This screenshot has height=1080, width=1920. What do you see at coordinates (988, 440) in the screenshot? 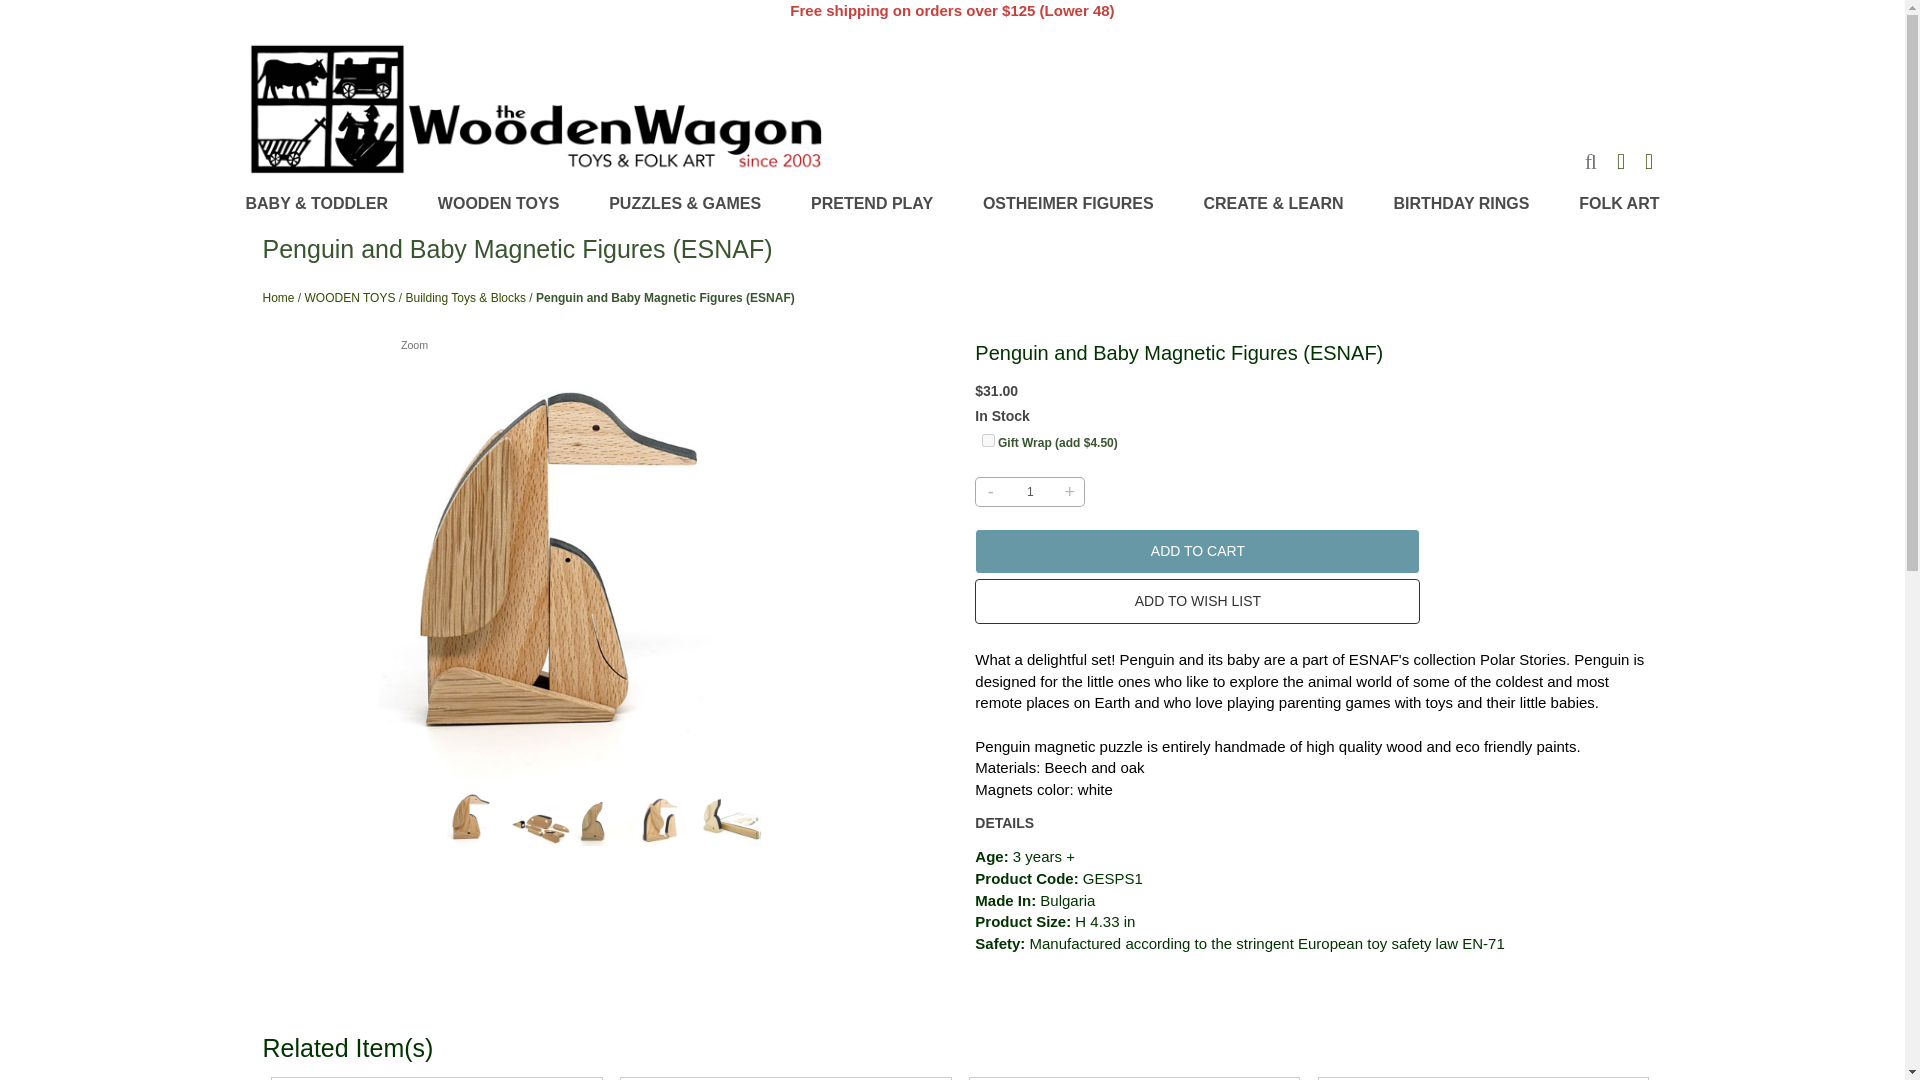
I see `on` at bounding box center [988, 440].